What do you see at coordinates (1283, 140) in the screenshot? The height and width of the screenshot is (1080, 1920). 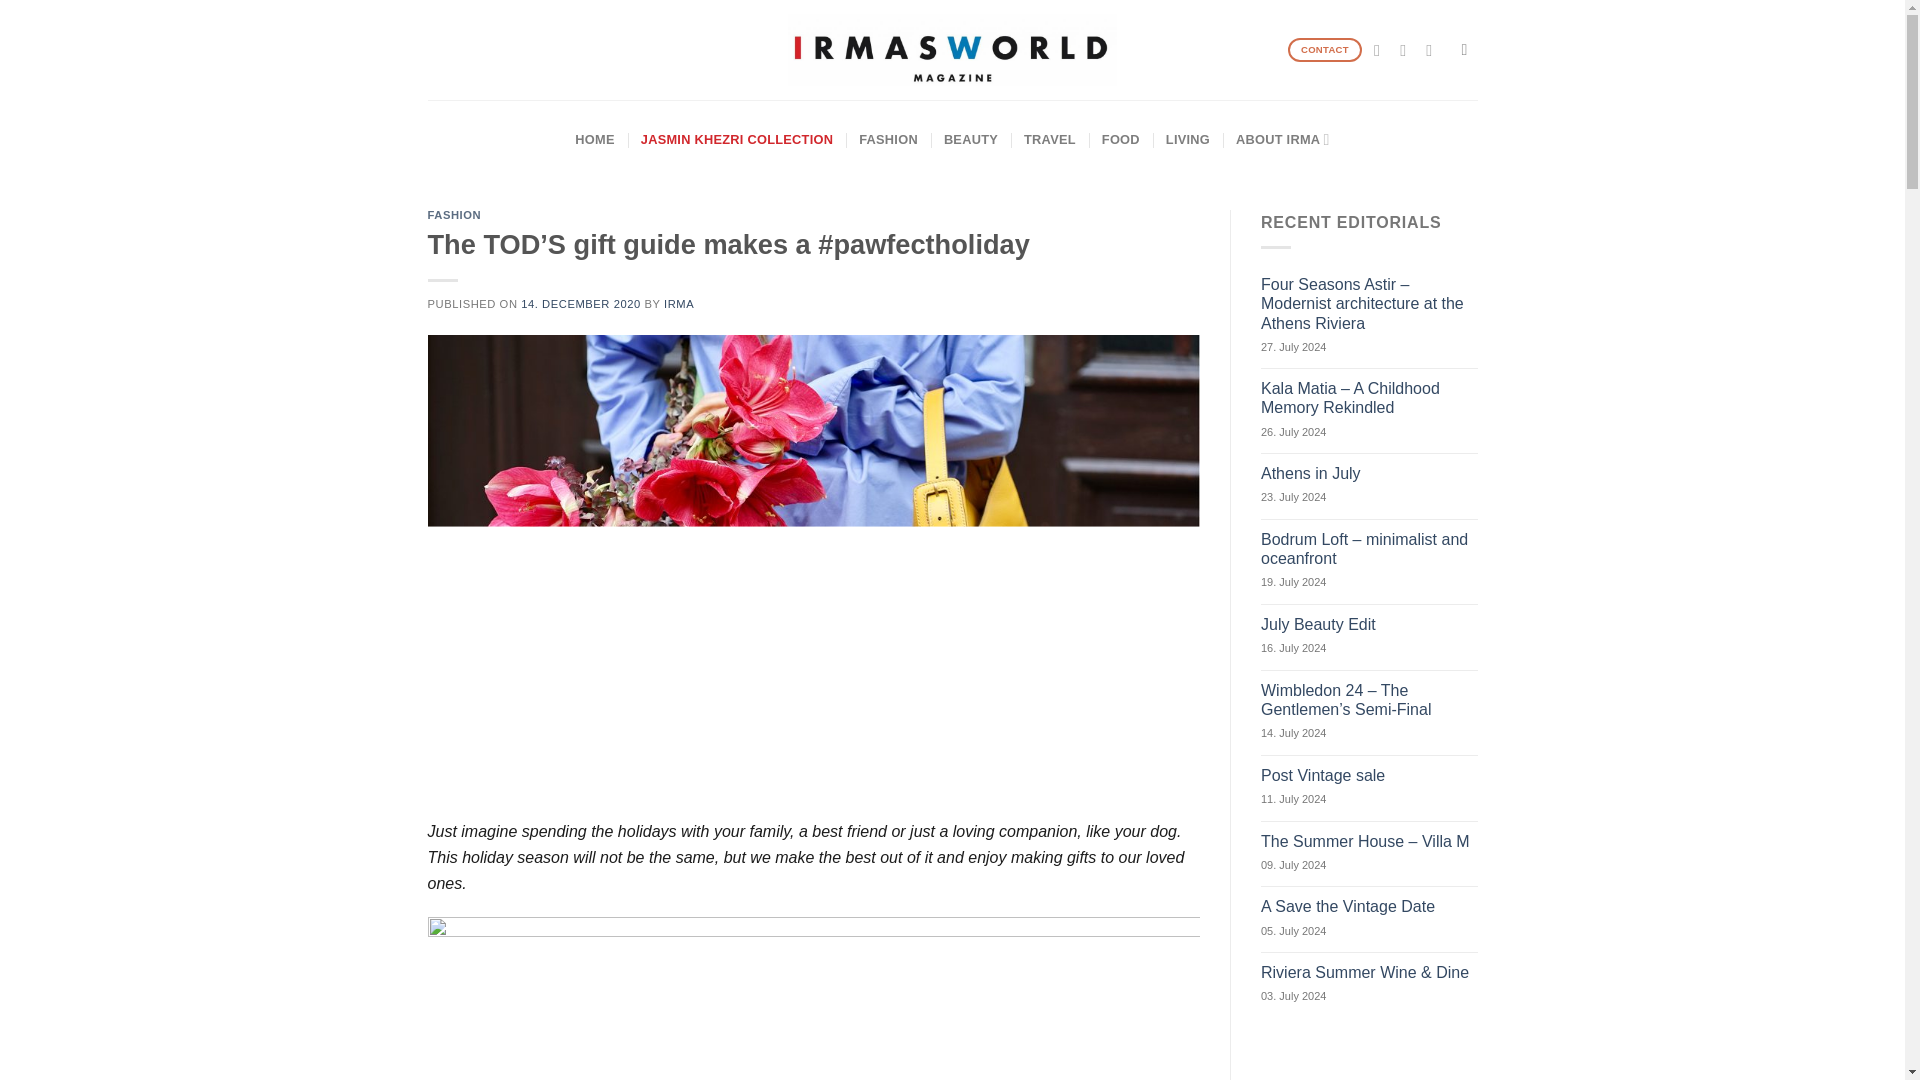 I see `ABOUT IRMA` at bounding box center [1283, 140].